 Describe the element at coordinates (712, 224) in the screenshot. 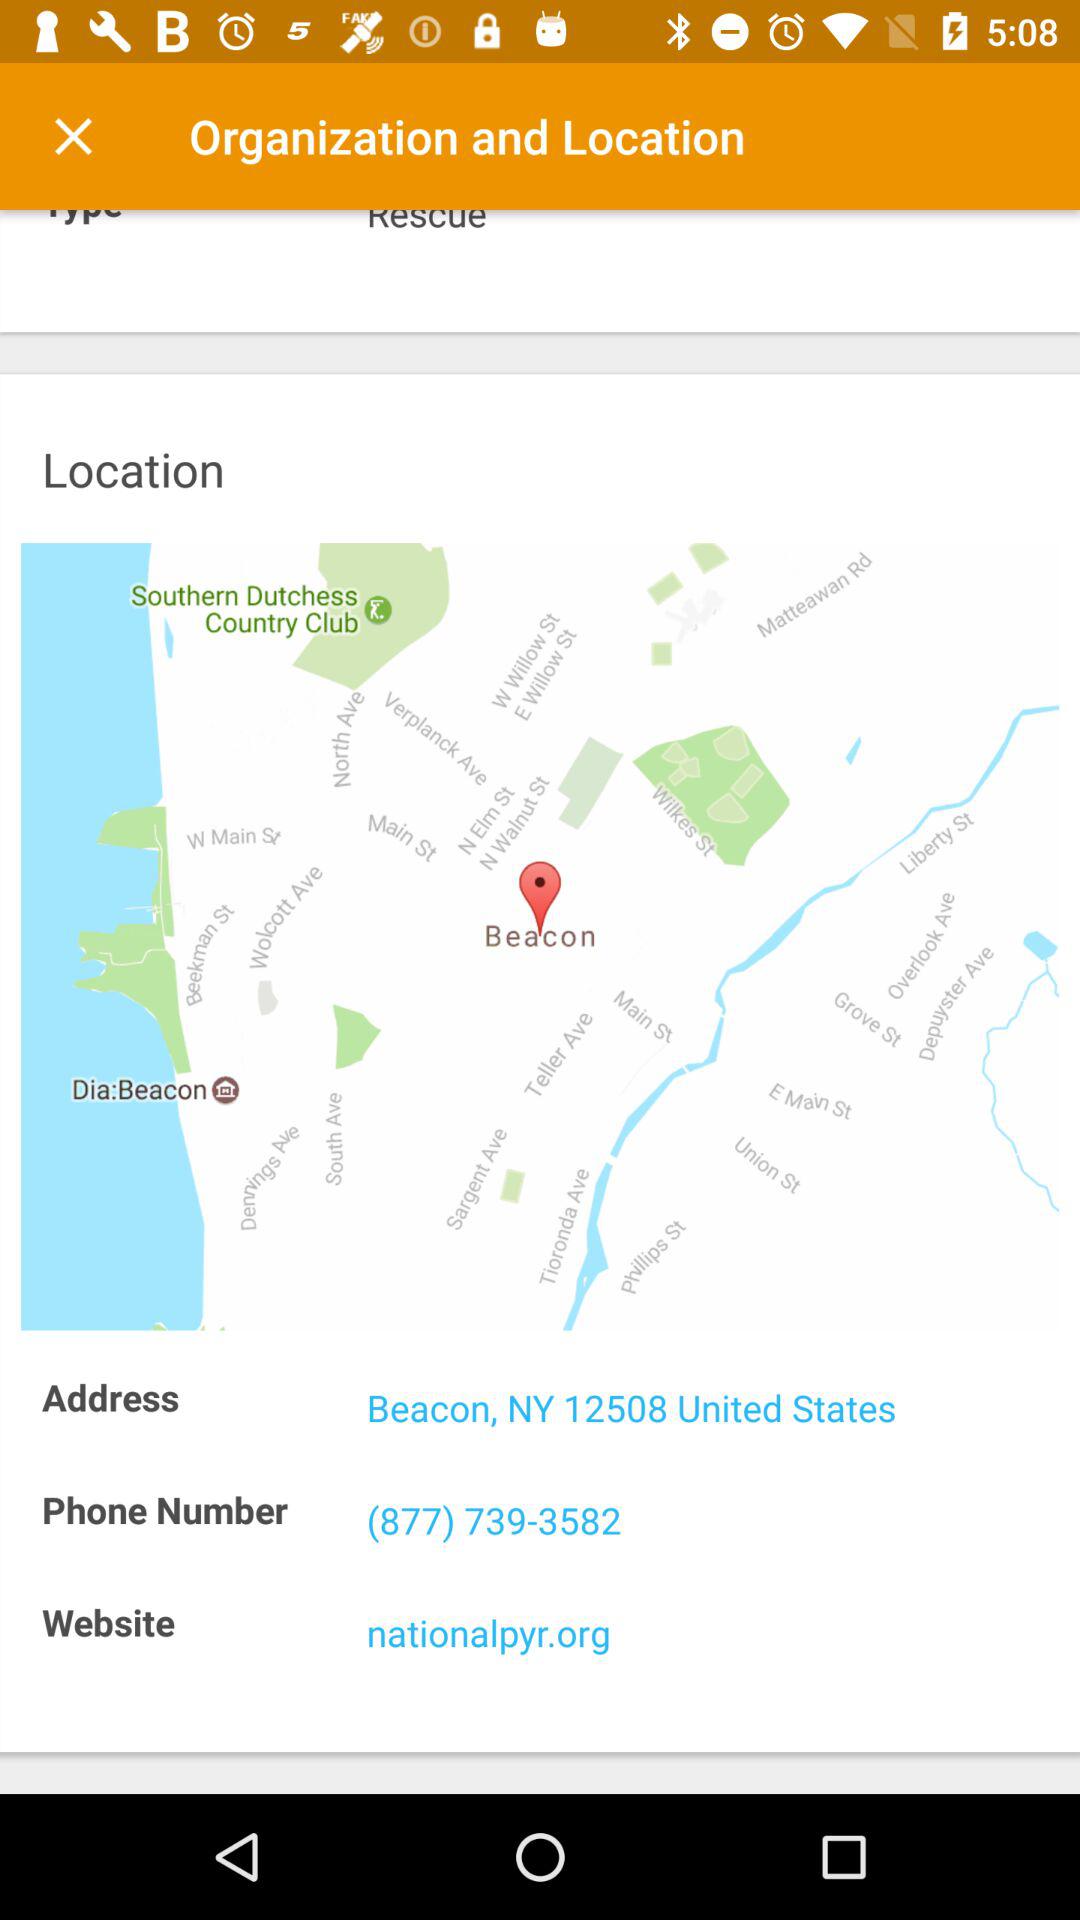

I see `turn on the item next to type icon` at that location.